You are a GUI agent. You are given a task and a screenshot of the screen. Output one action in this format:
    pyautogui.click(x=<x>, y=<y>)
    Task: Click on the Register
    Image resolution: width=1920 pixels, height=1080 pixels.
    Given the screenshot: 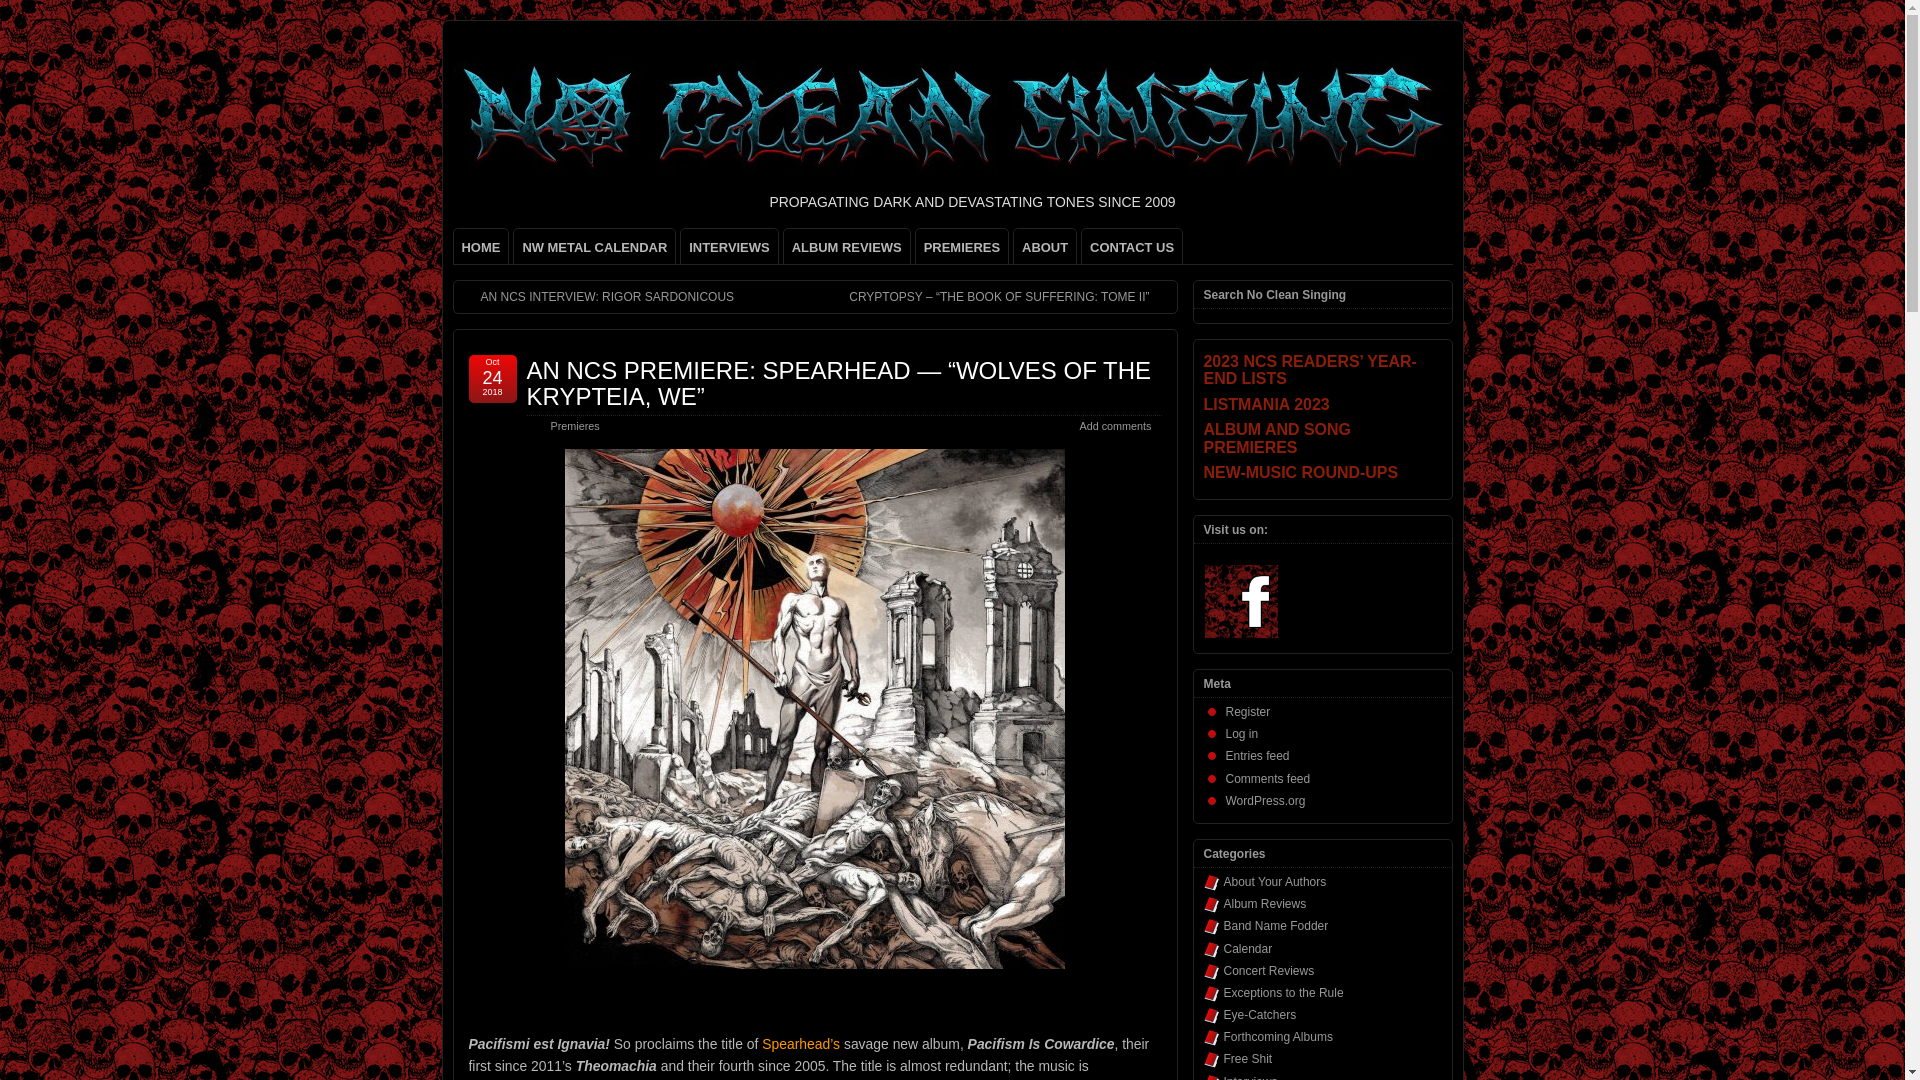 What is the action you would take?
    pyautogui.click(x=1248, y=712)
    